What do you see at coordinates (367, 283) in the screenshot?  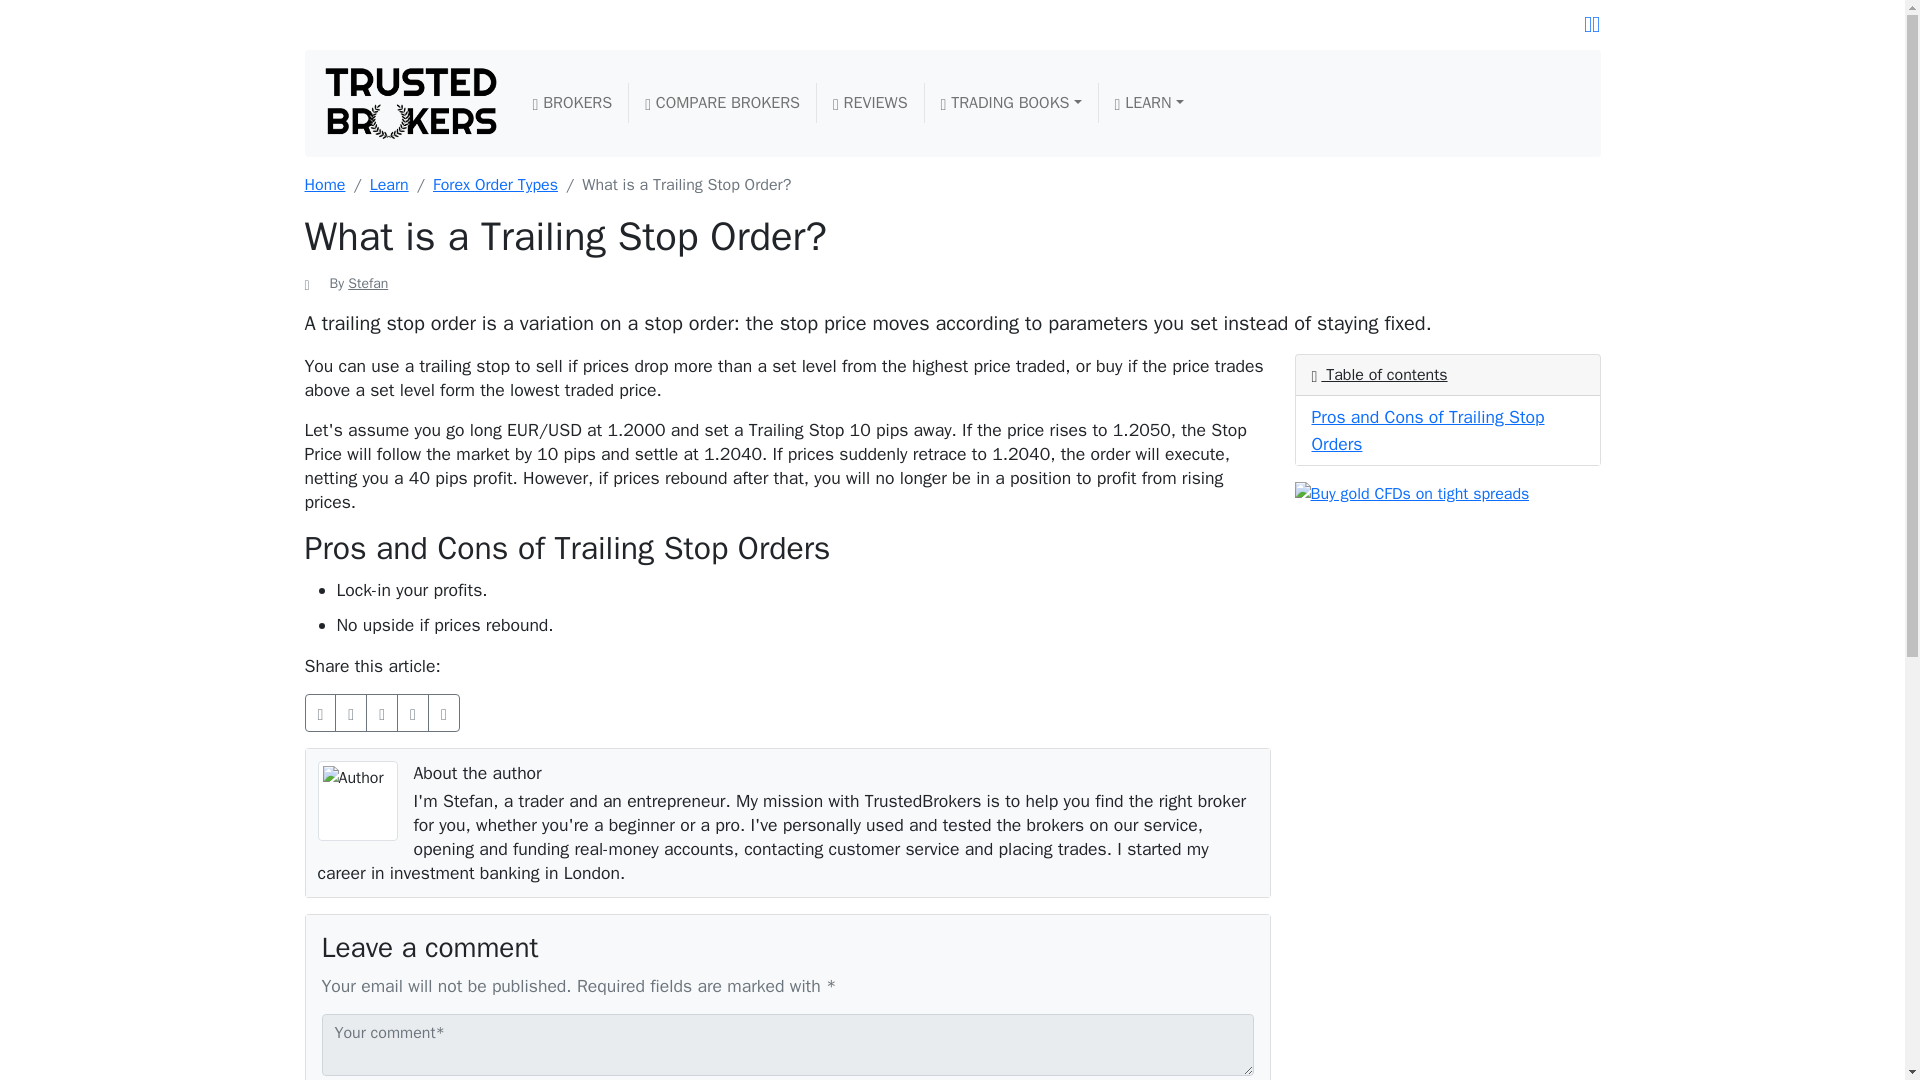 I see `Stefan` at bounding box center [367, 283].